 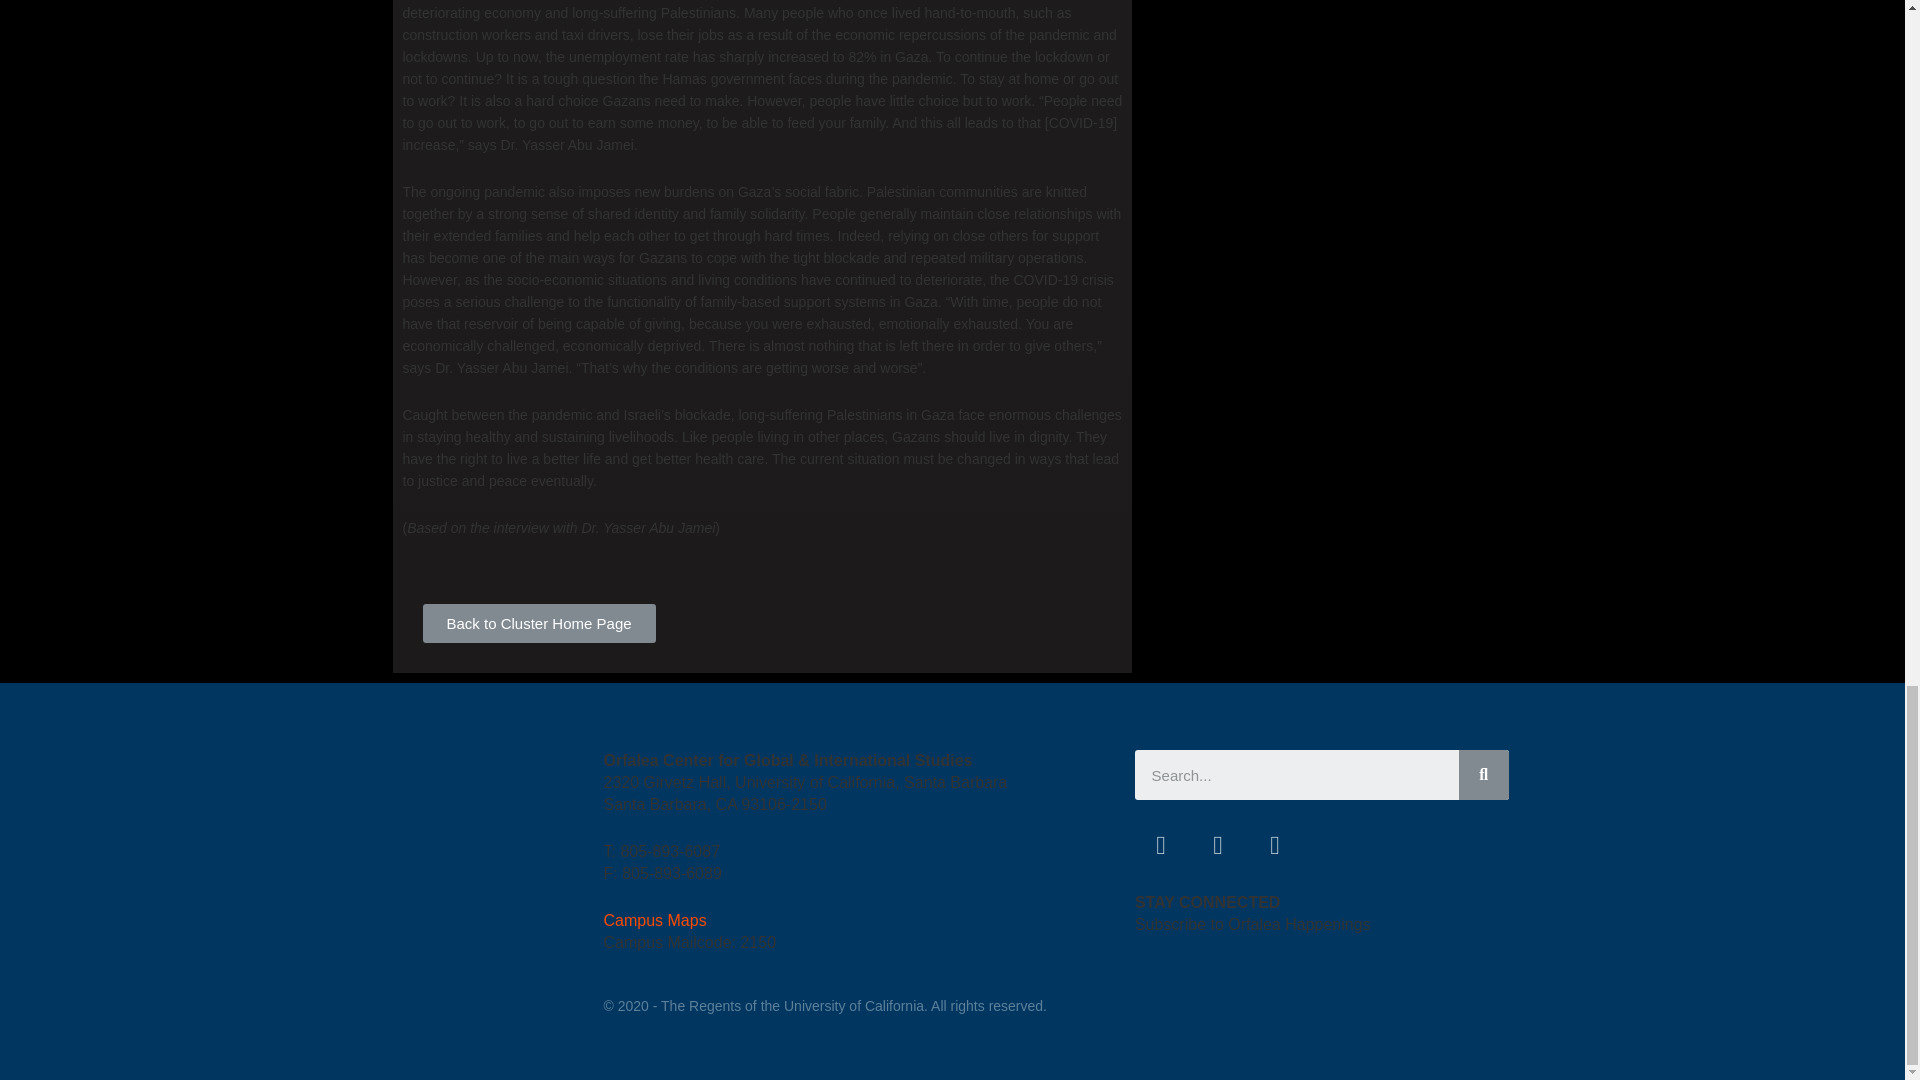 What do you see at coordinates (538, 622) in the screenshot?
I see `Back to Cluster Home Page` at bounding box center [538, 622].